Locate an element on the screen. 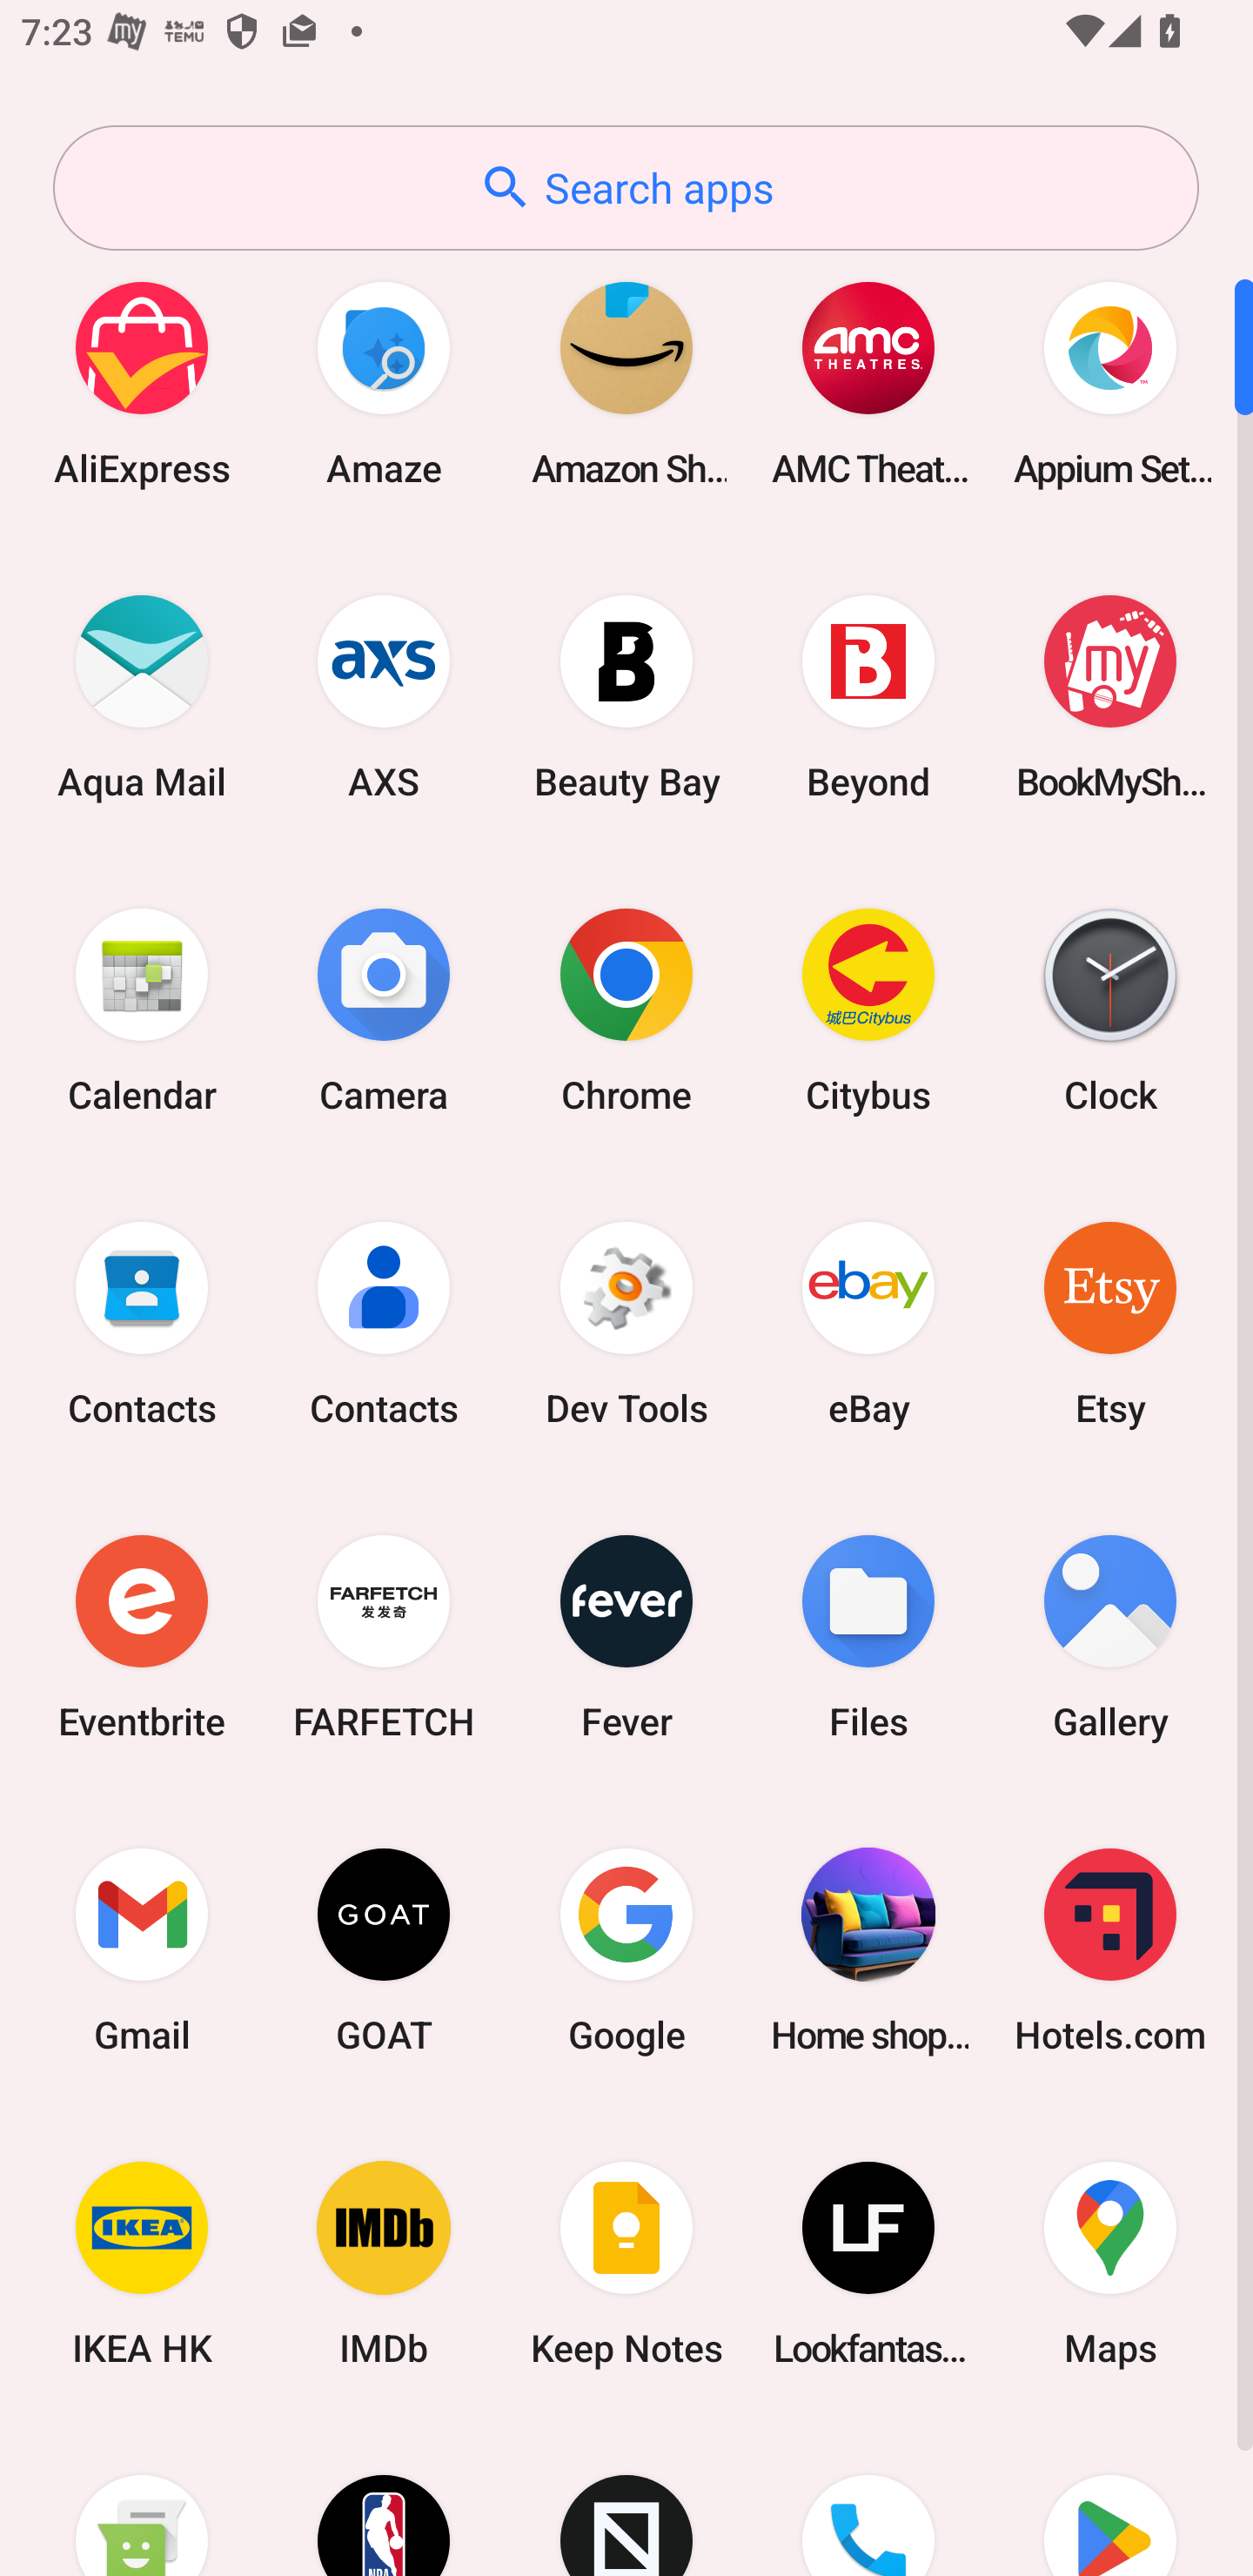  GOAT is located at coordinates (384, 1949).